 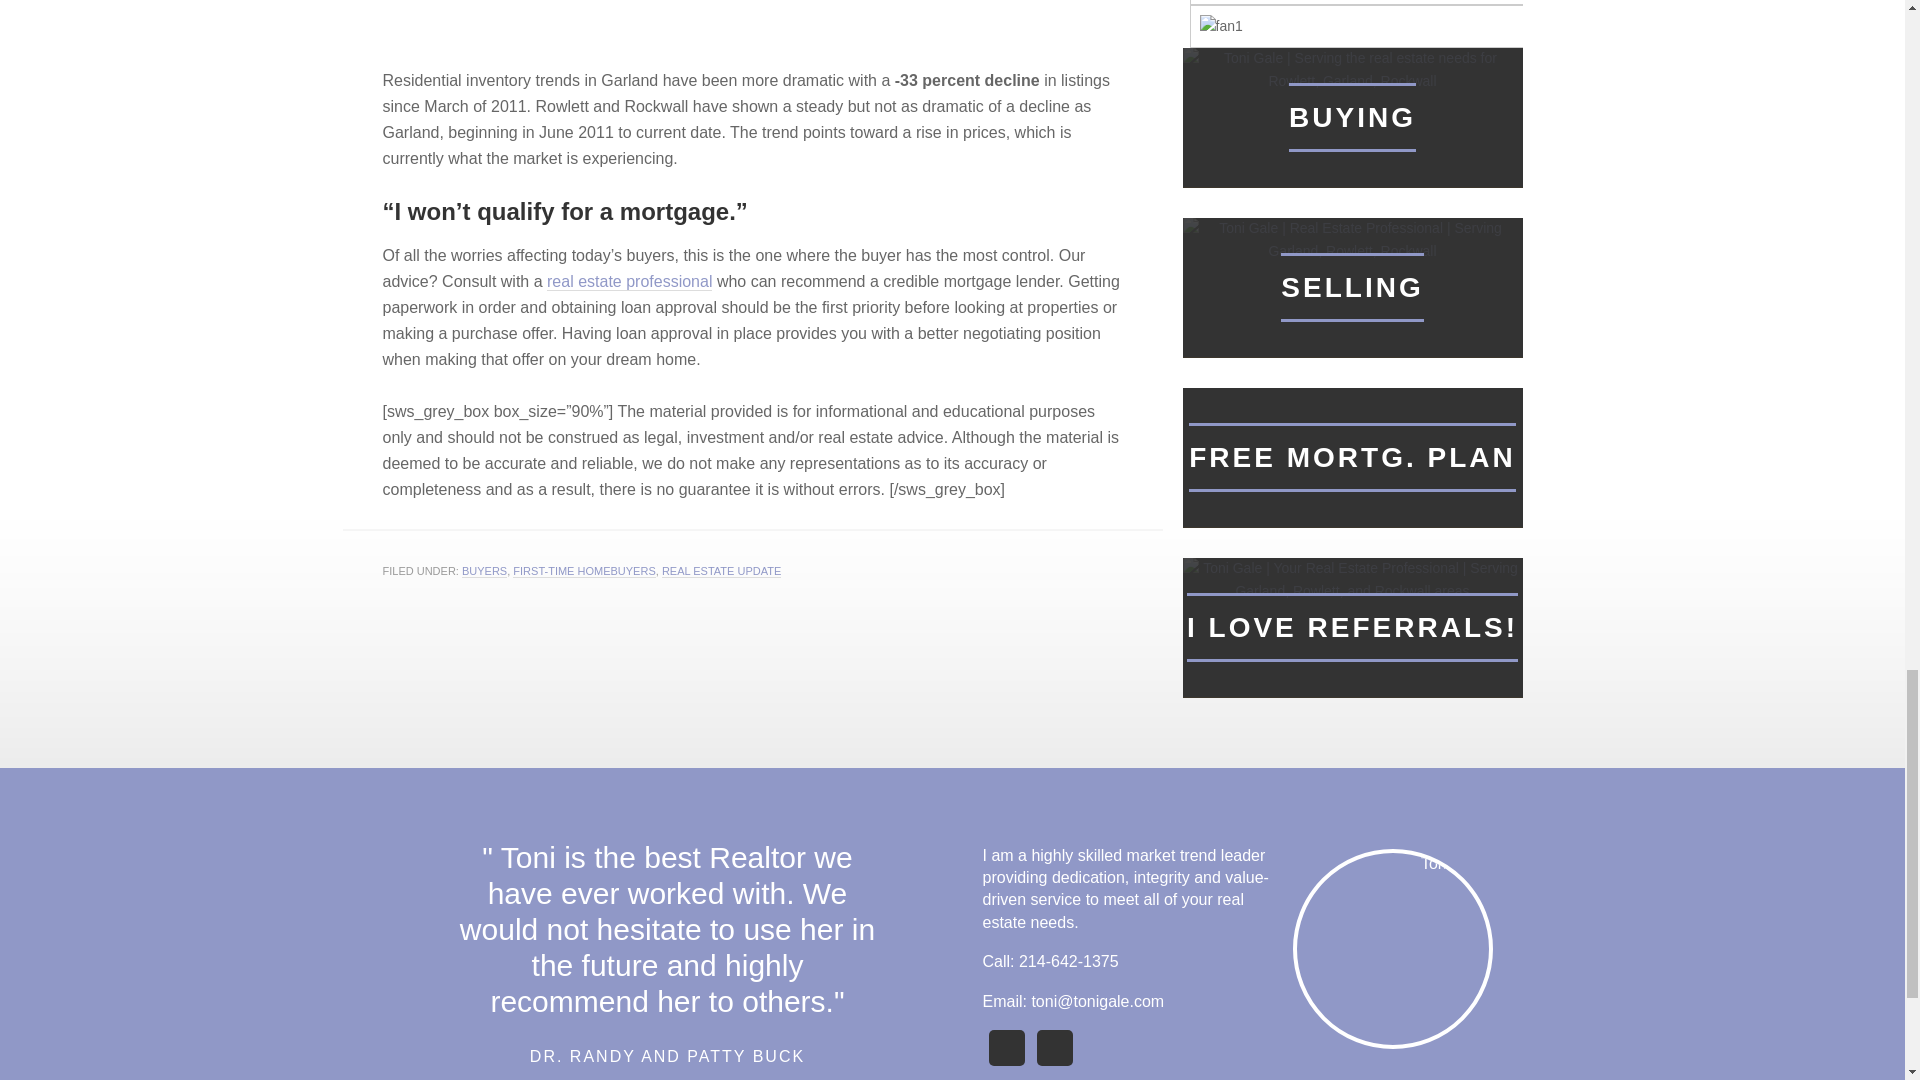 I want to click on real estate professional, so click(x=630, y=282).